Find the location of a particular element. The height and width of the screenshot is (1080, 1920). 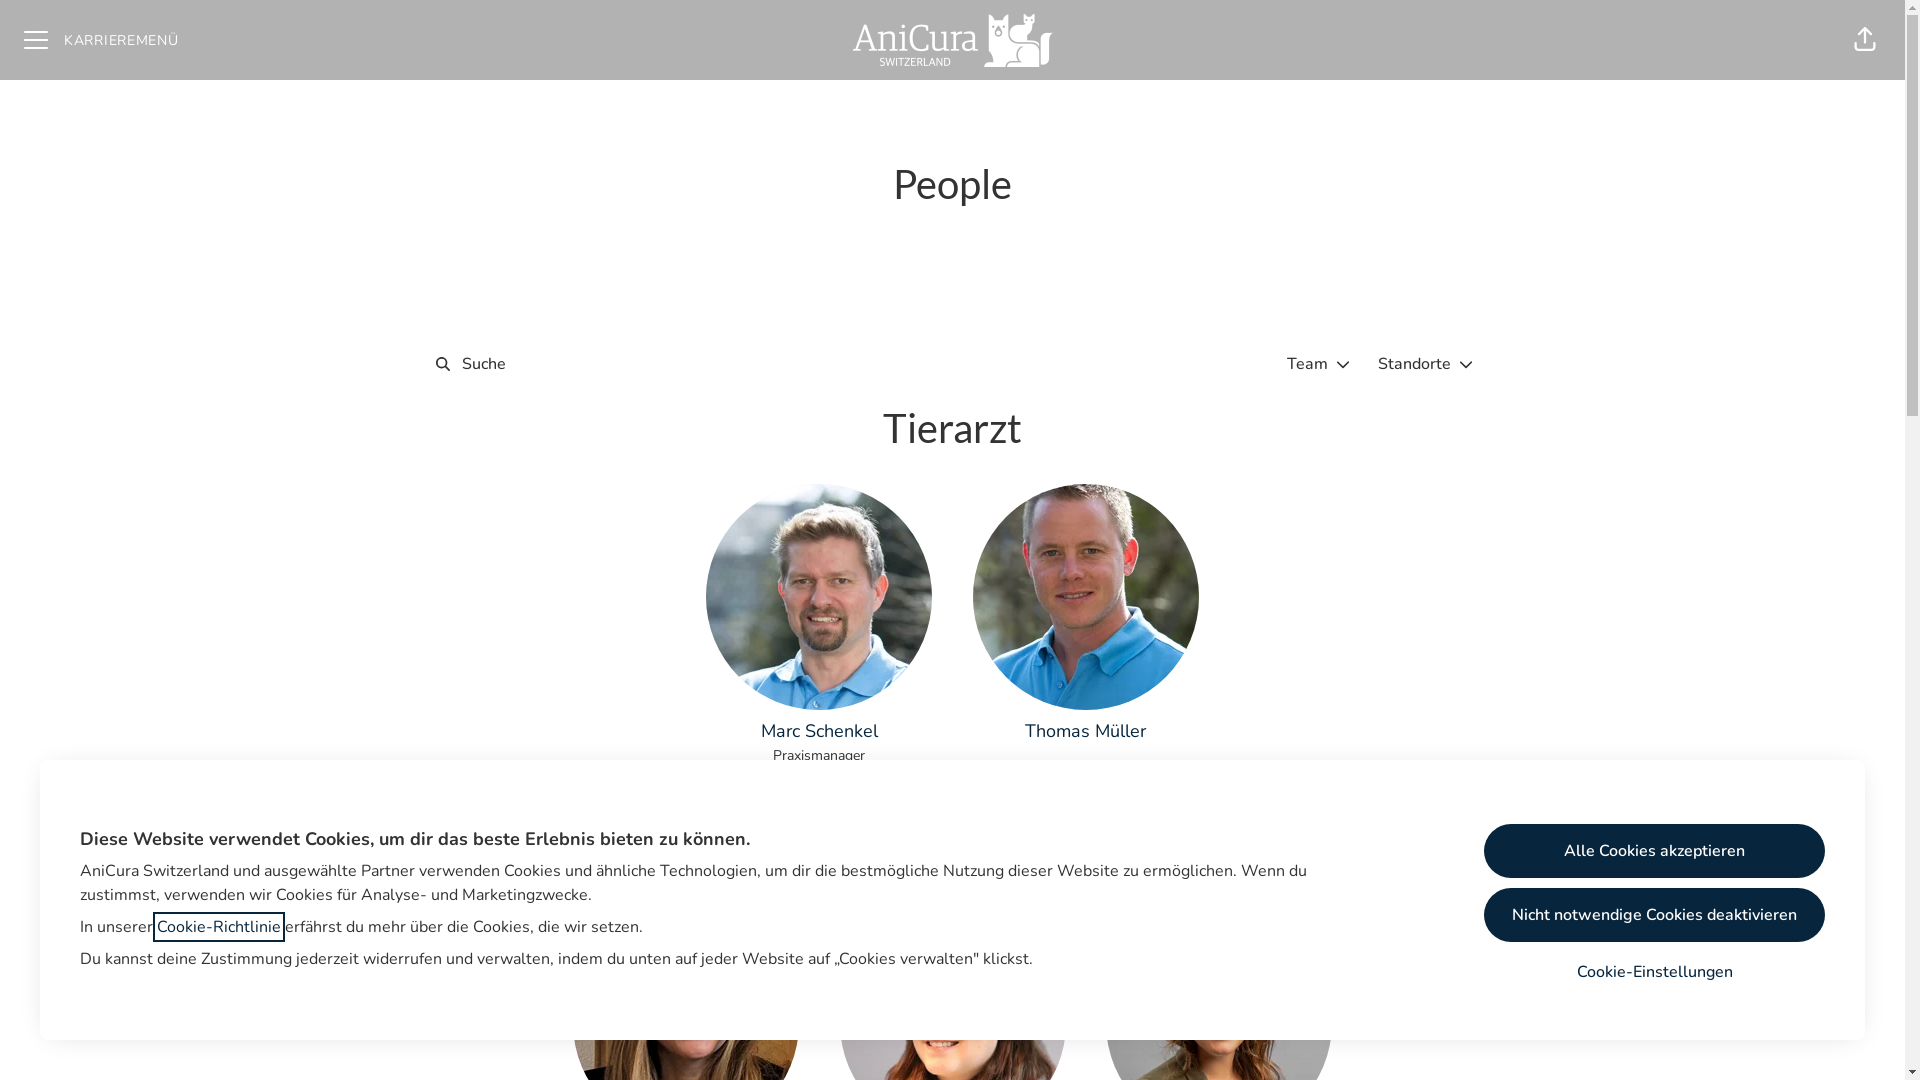

Seite teilen is located at coordinates (1865, 40).